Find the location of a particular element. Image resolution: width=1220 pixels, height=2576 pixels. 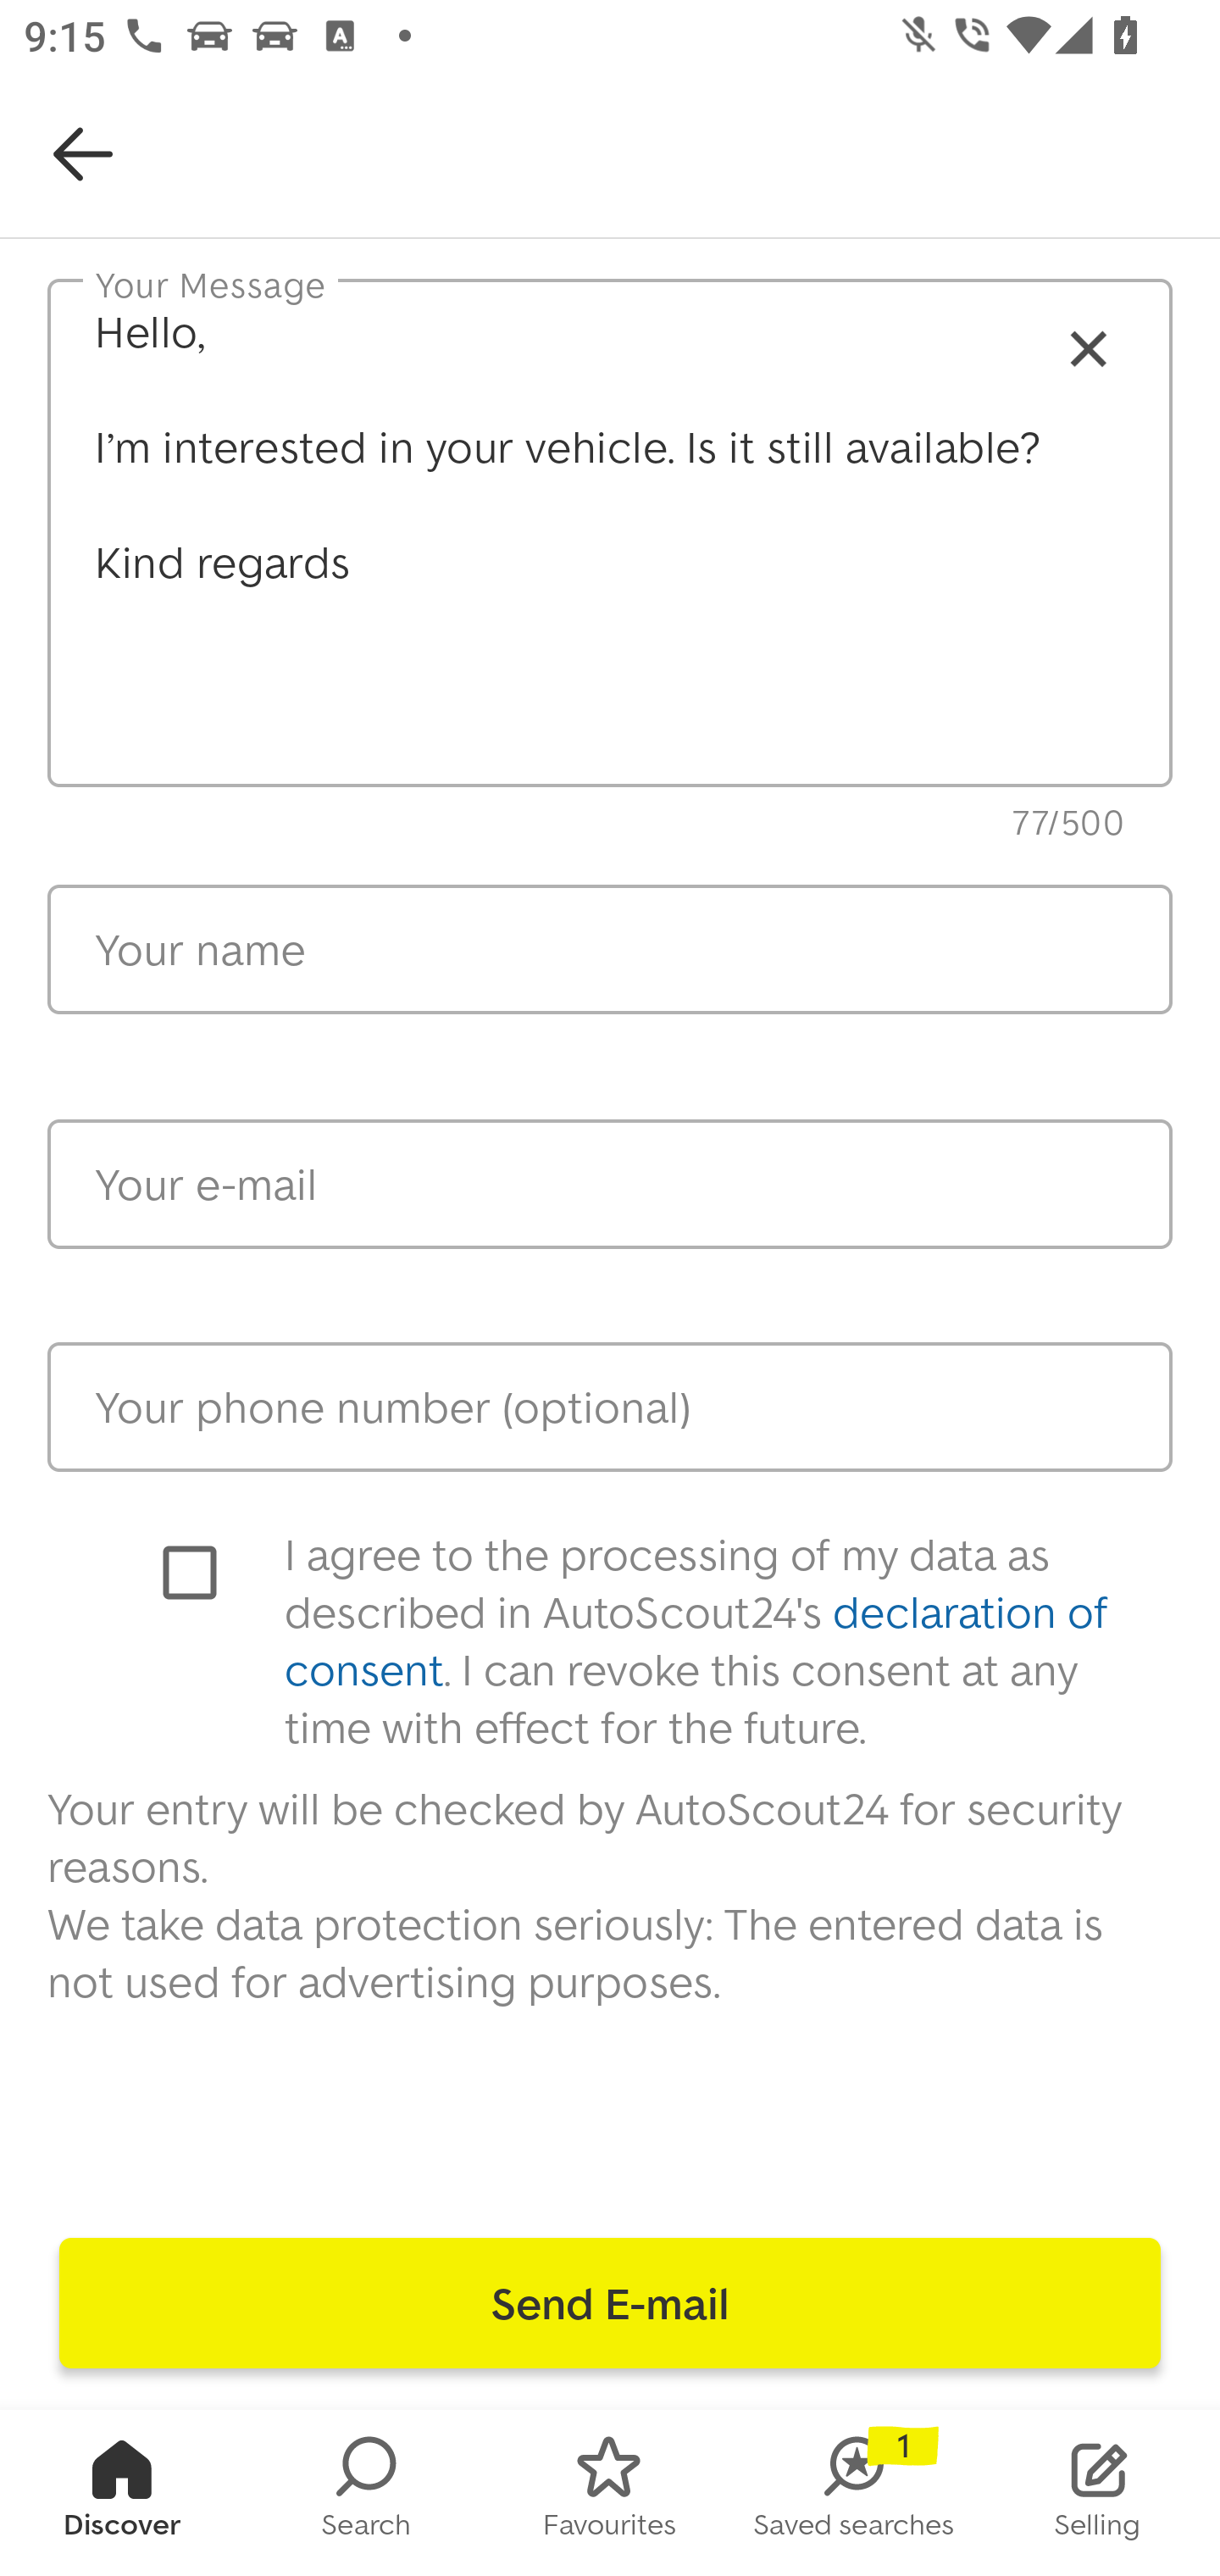

Send E-mail is located at coordinates (610, 2303).